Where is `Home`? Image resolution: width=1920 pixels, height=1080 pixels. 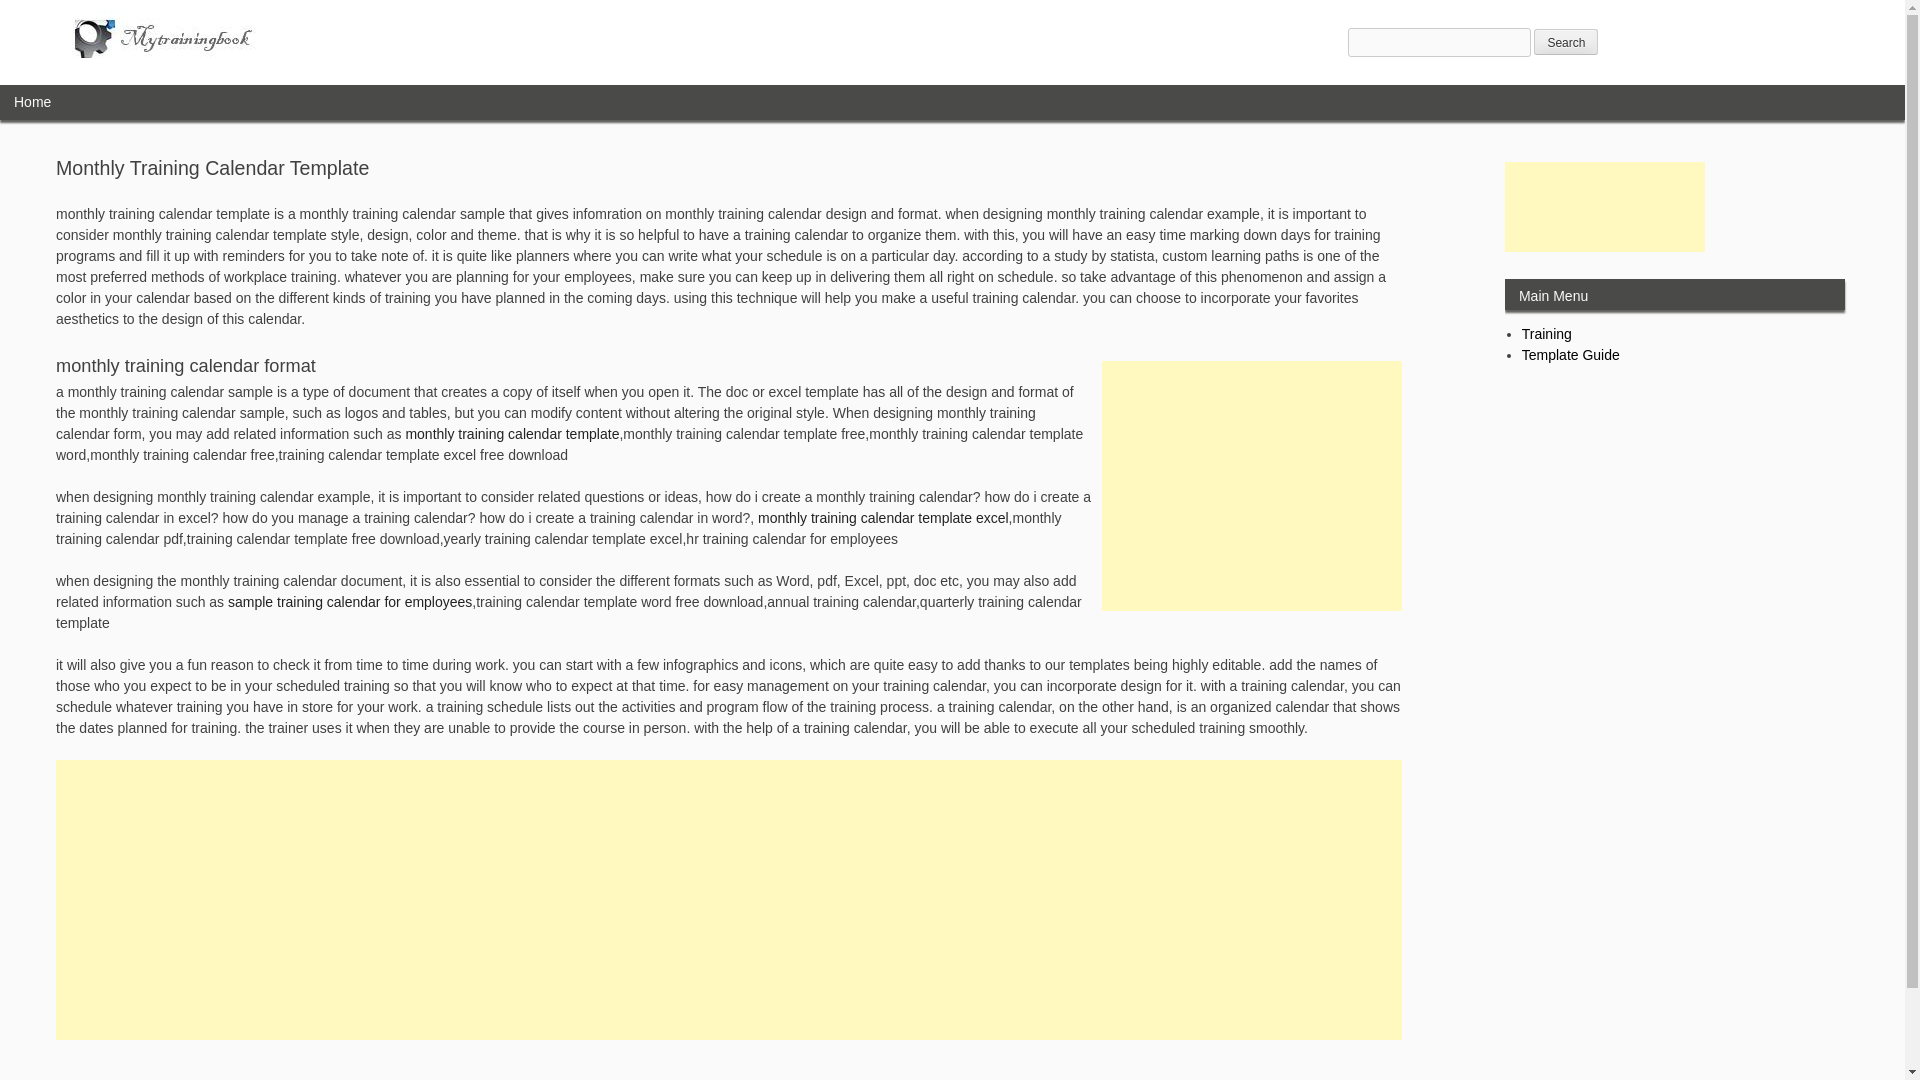
Home is located at coordinates (32, 102).